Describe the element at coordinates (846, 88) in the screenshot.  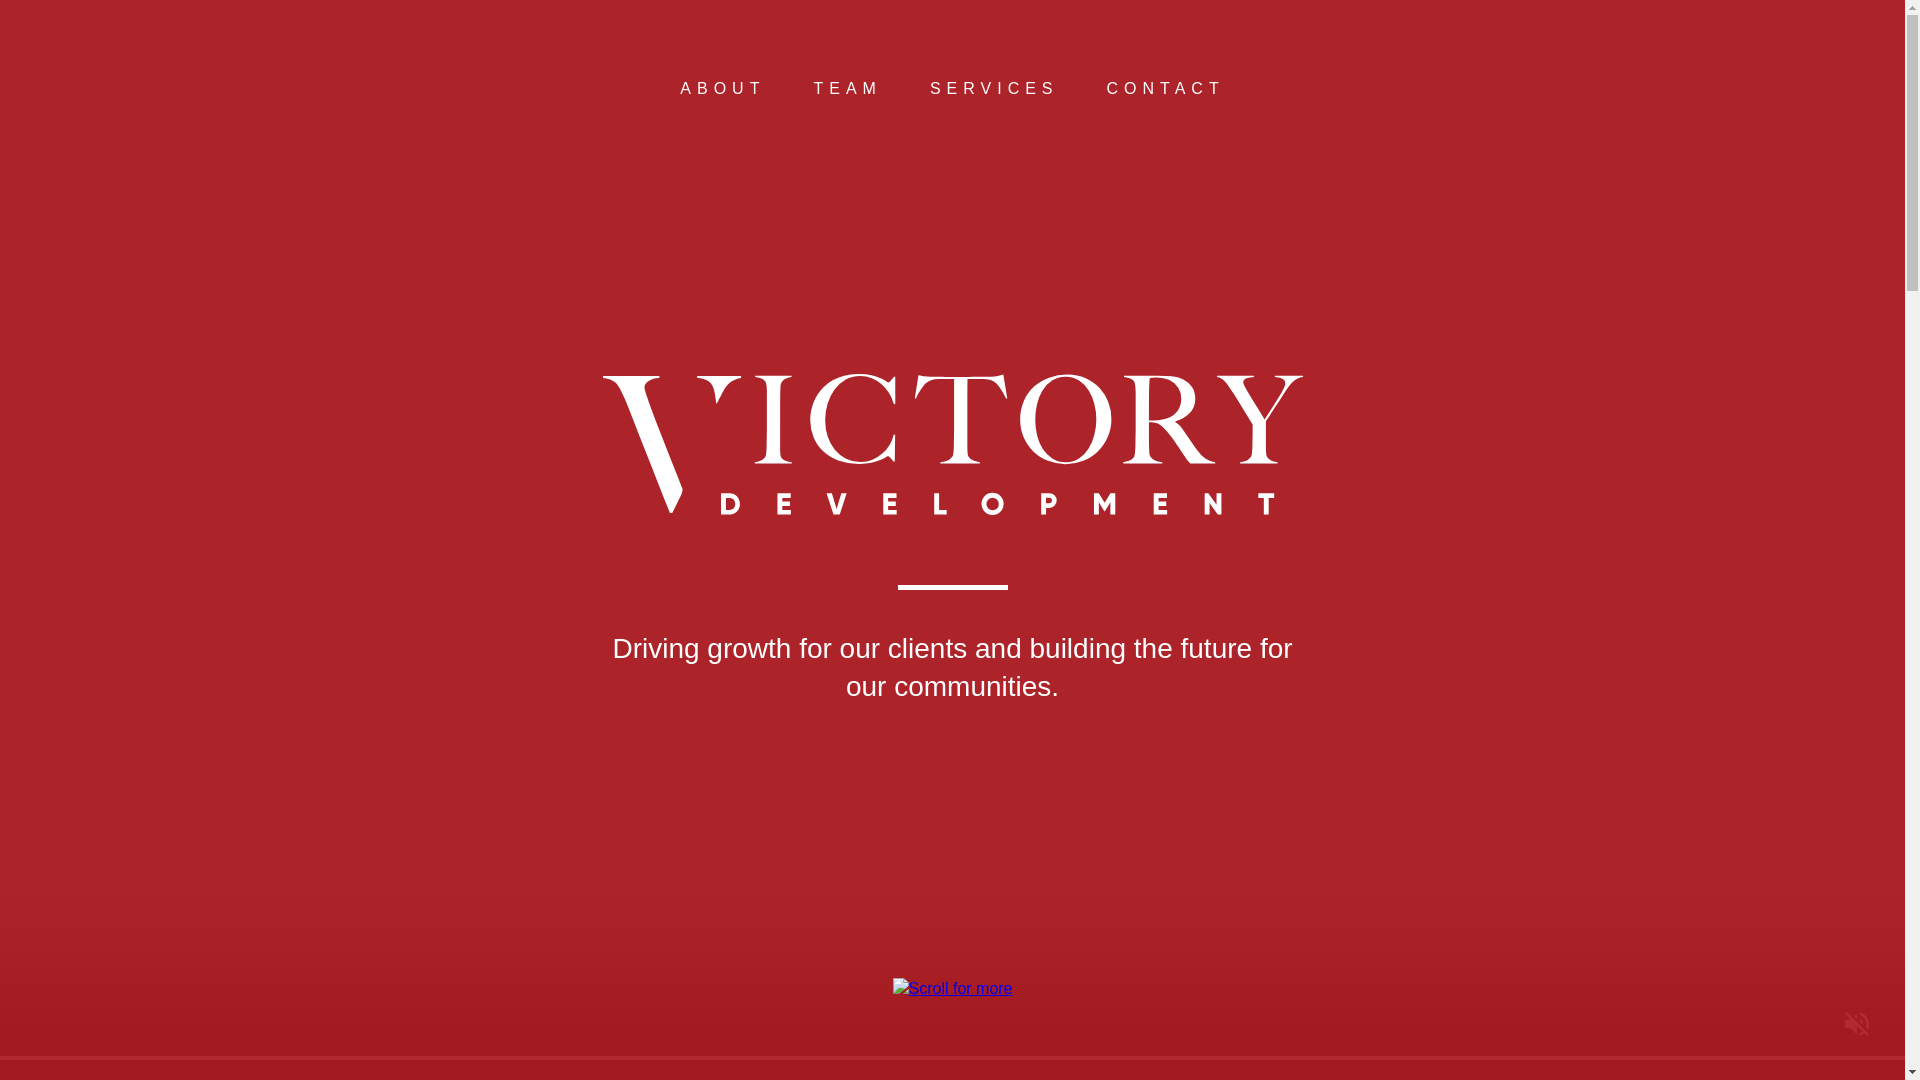
I see `TEAM` at that location.